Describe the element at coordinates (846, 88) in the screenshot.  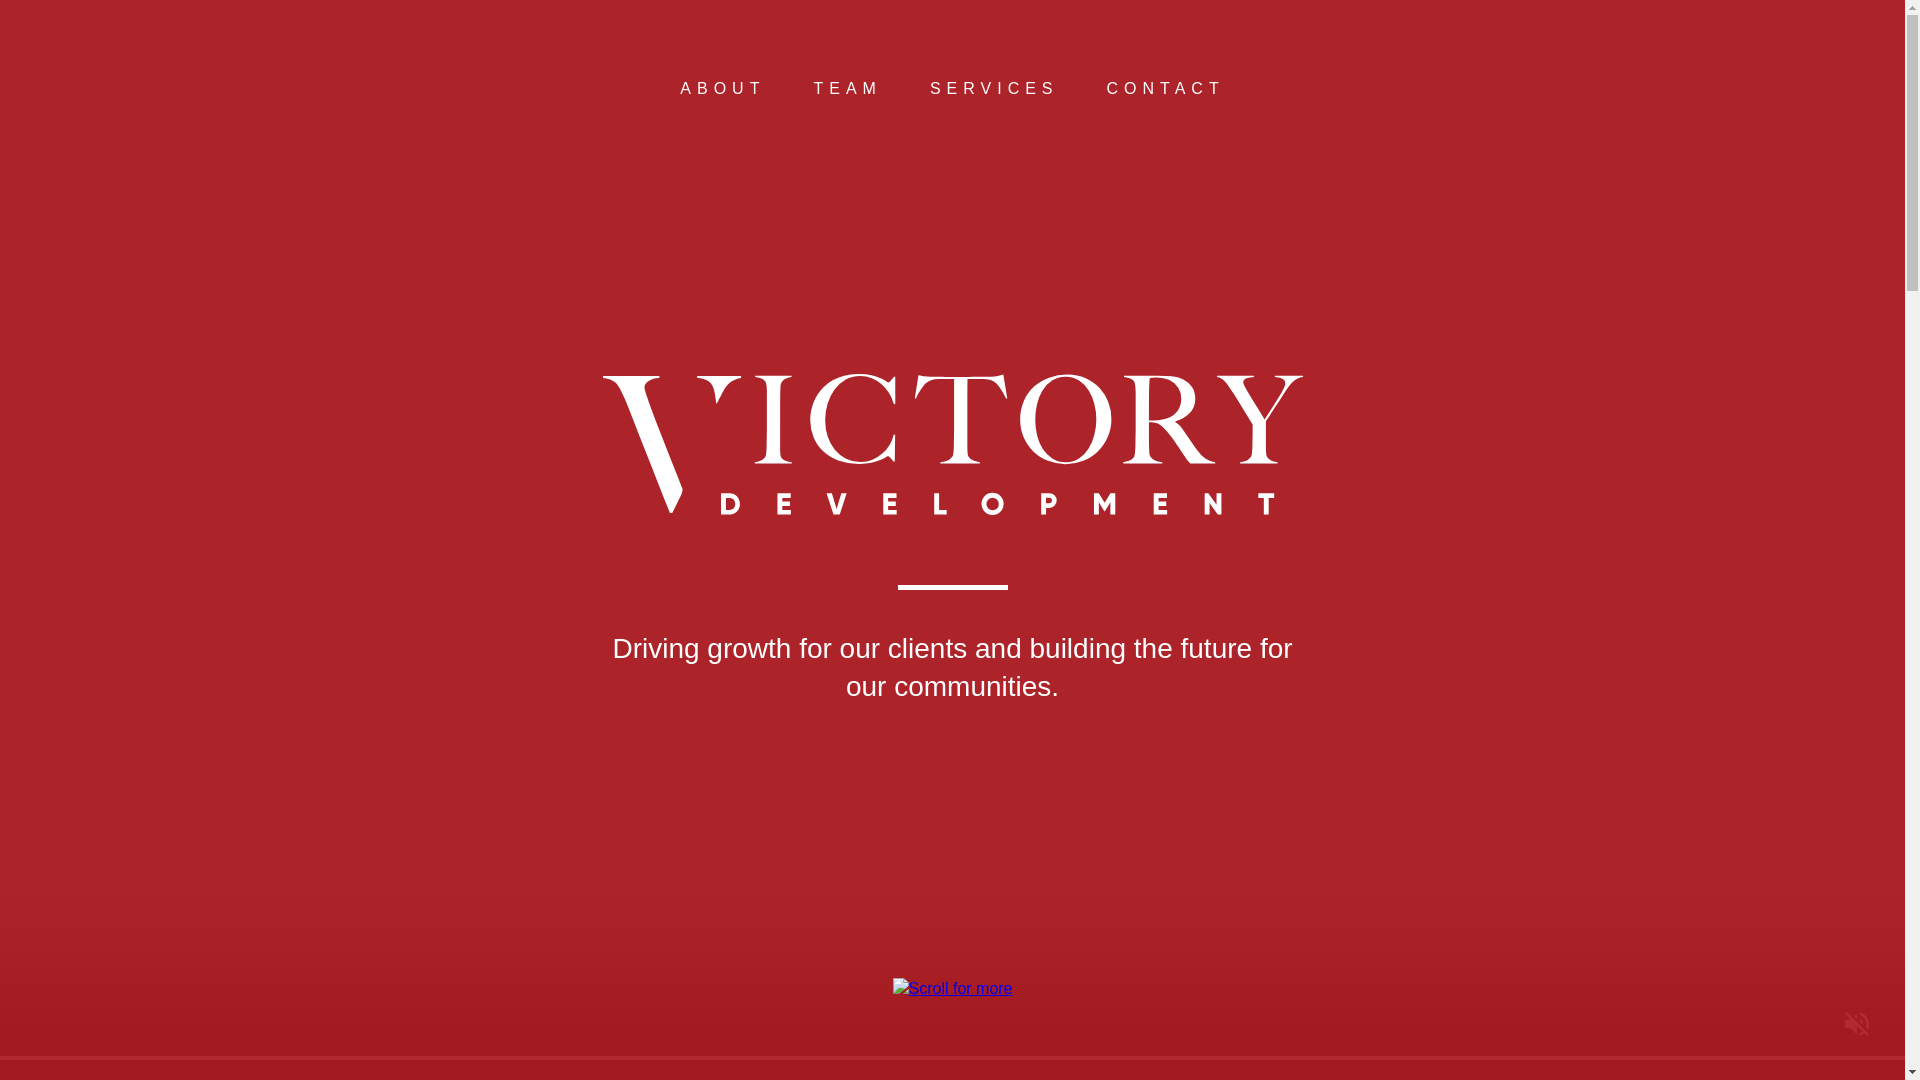
I see `TEAM` at that location.